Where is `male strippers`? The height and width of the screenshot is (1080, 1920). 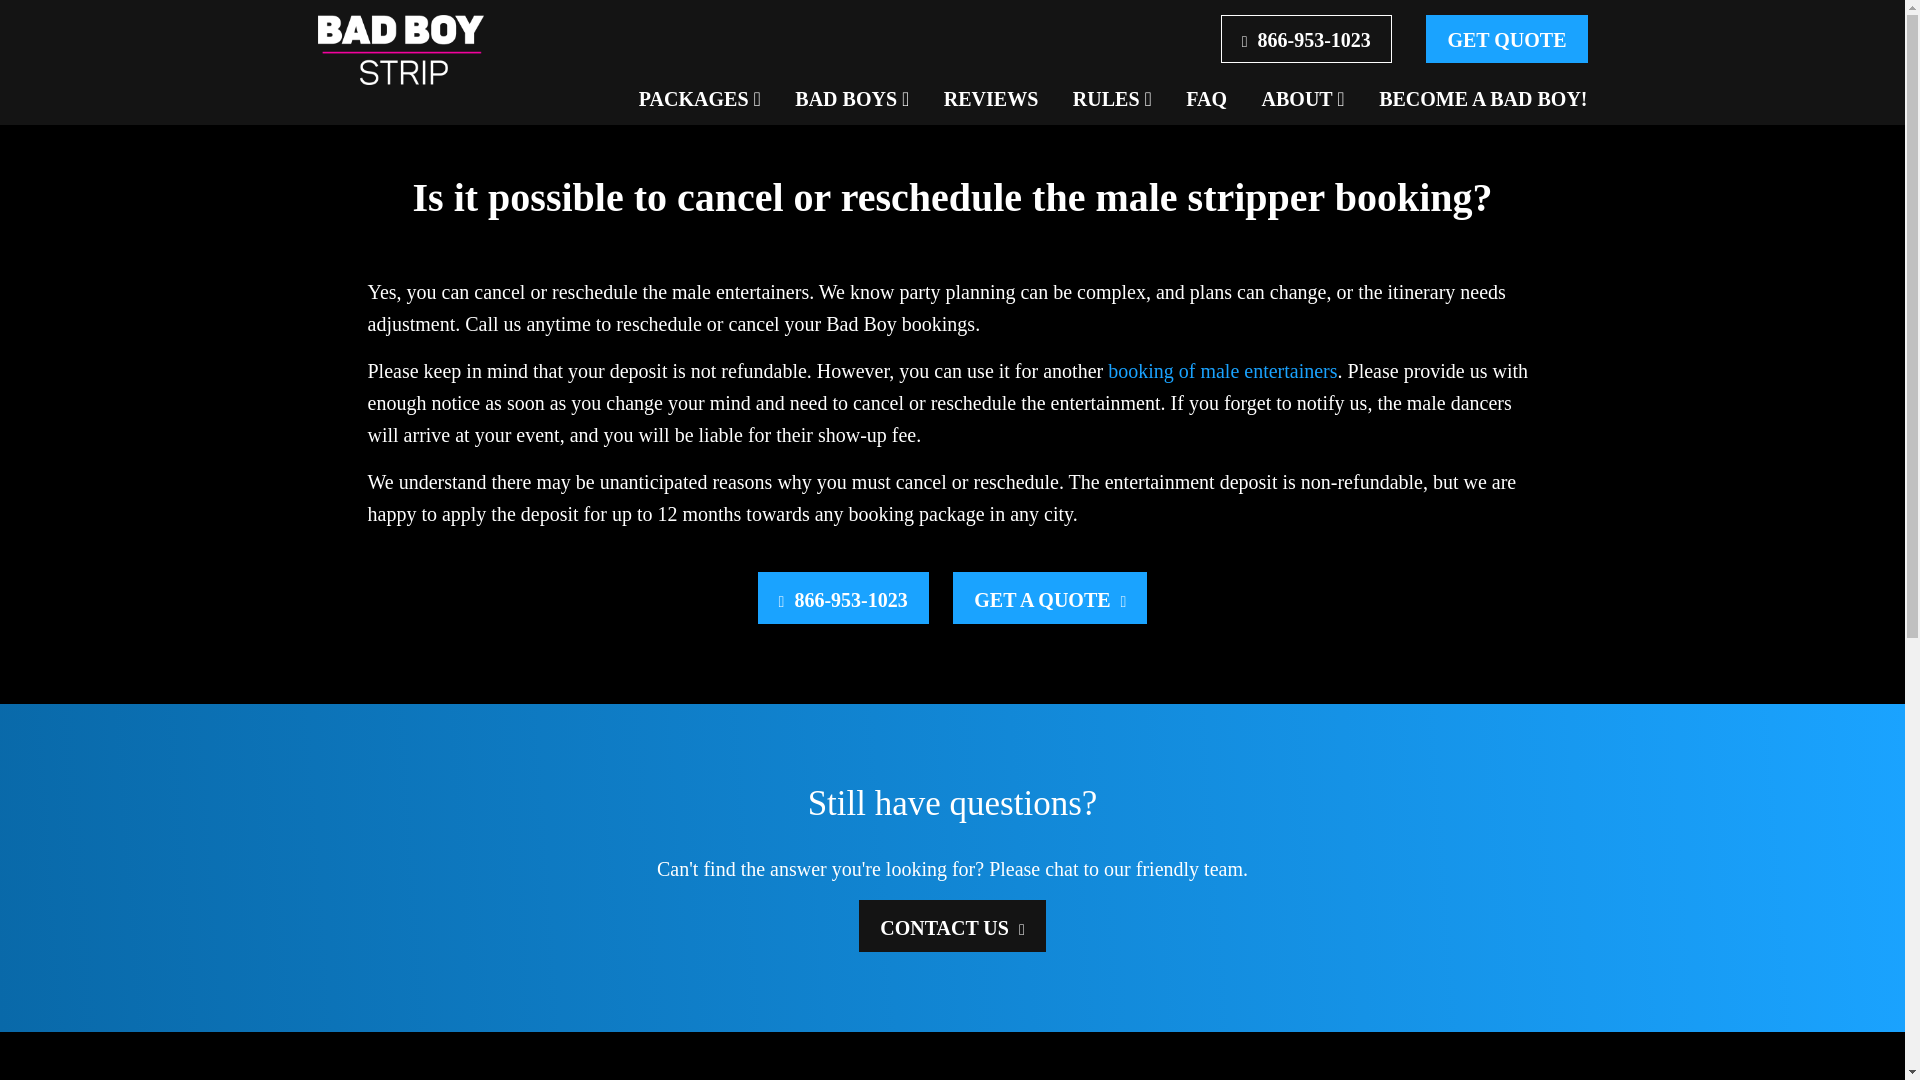
male strippers is located at coordinates (1222, 370).